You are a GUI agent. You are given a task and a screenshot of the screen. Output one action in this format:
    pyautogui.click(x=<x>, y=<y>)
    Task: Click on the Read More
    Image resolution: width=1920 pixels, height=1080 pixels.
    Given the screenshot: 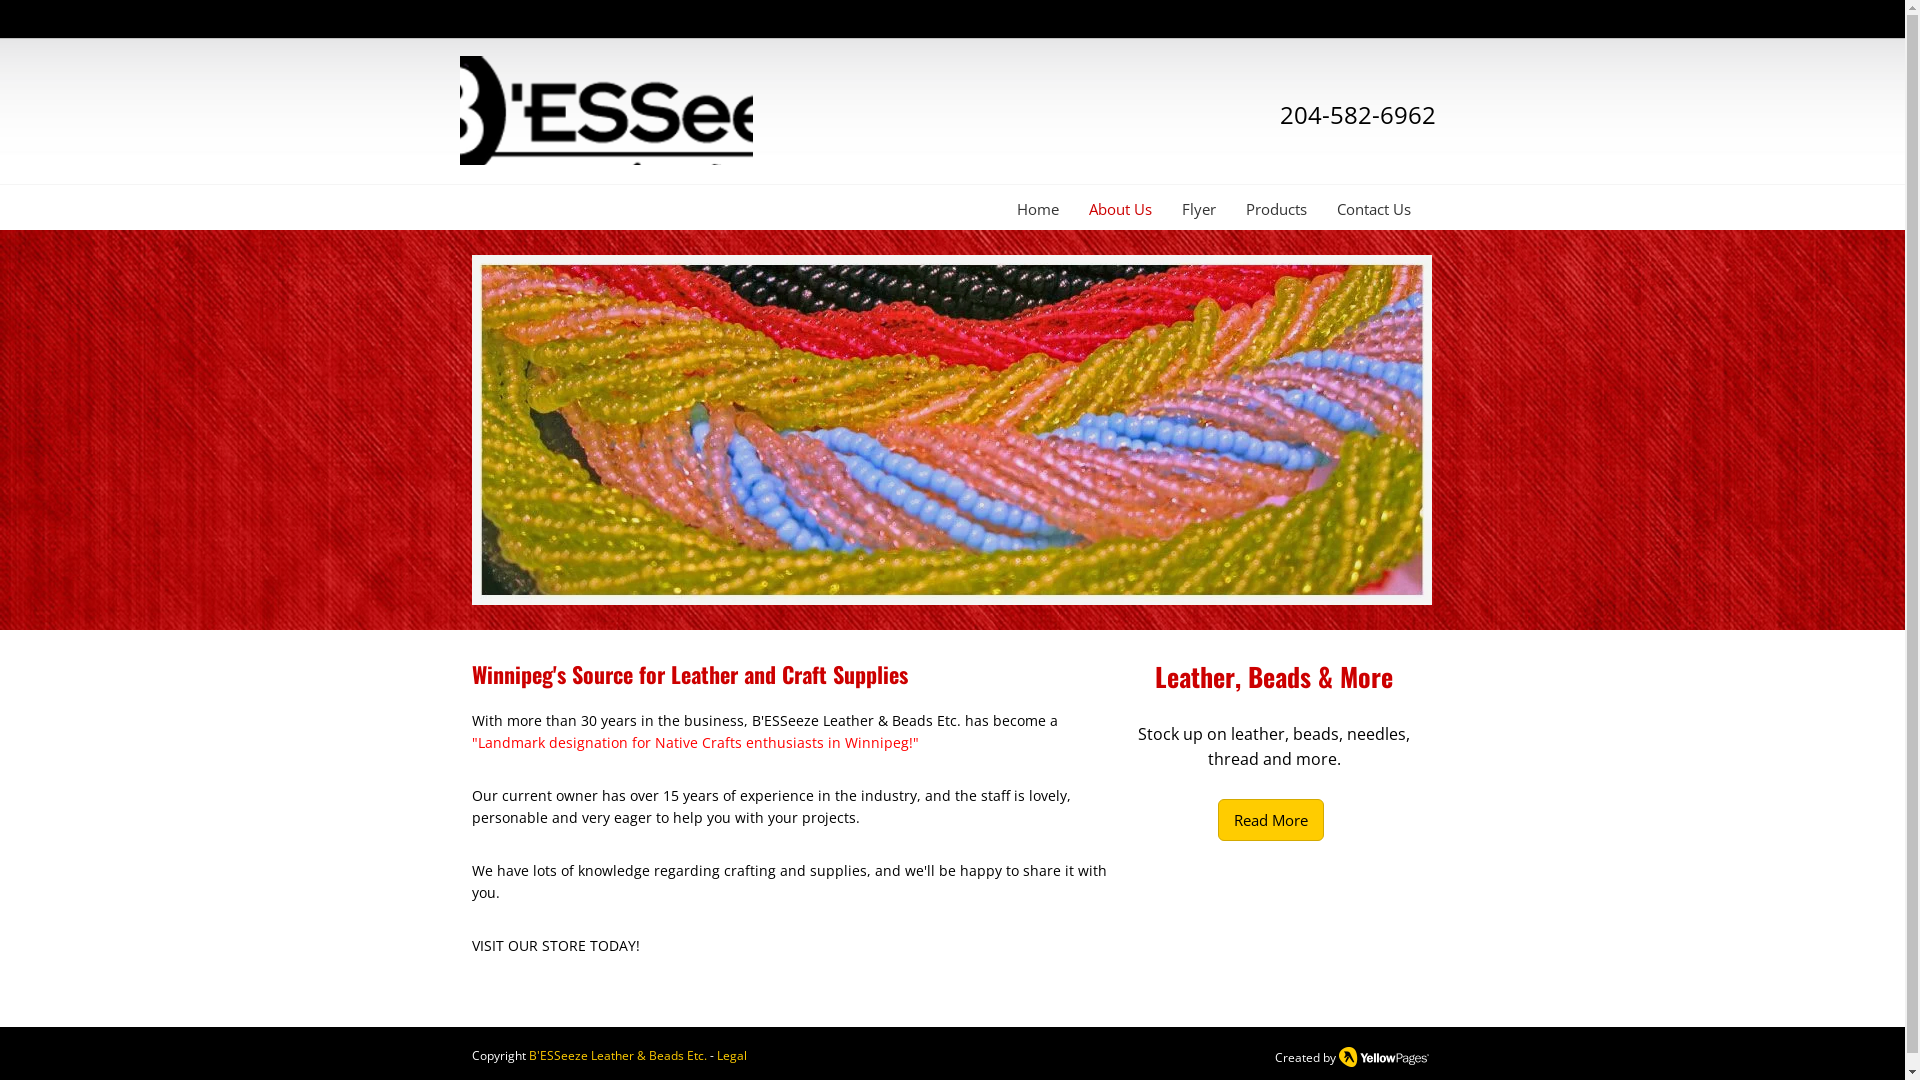 What is the action you would take?
    pyautogui.click(x=1271, y=820)
    